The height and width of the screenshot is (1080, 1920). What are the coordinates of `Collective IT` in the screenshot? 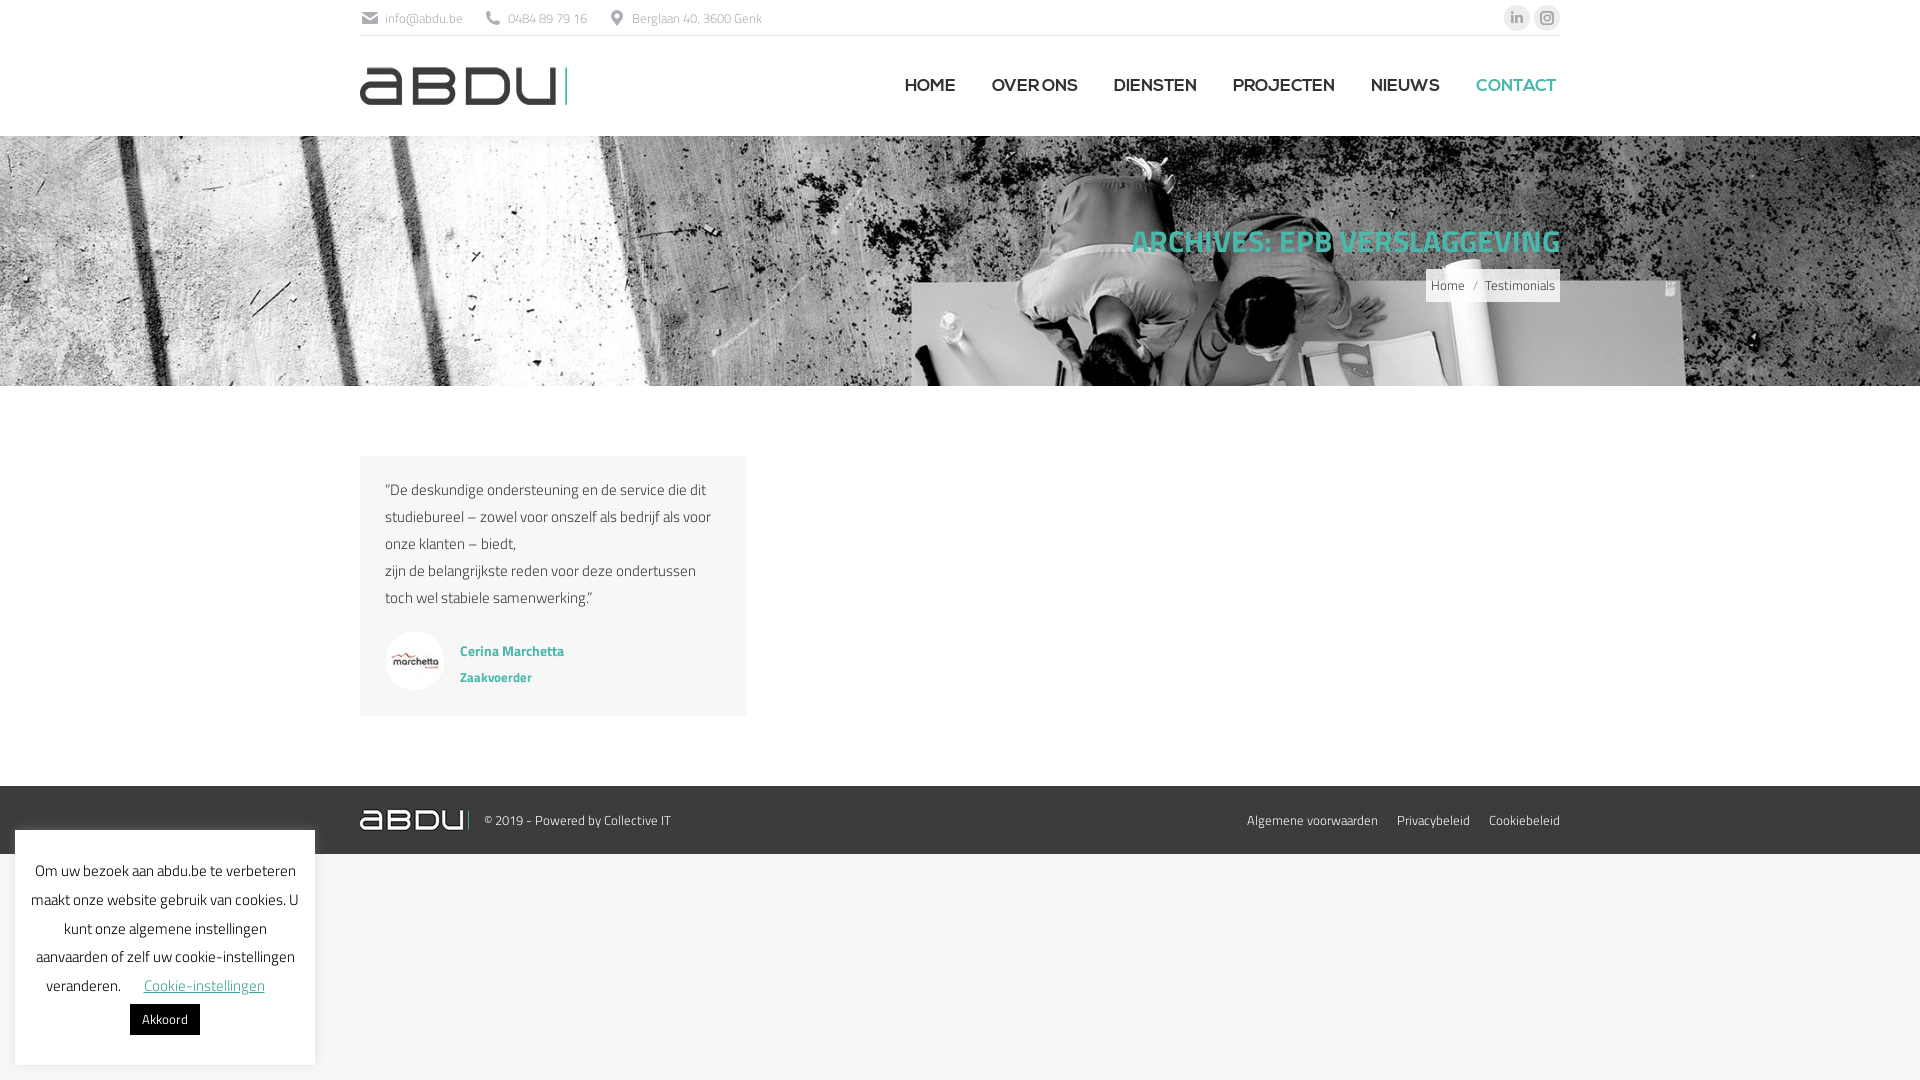 It's located at (638, 820).